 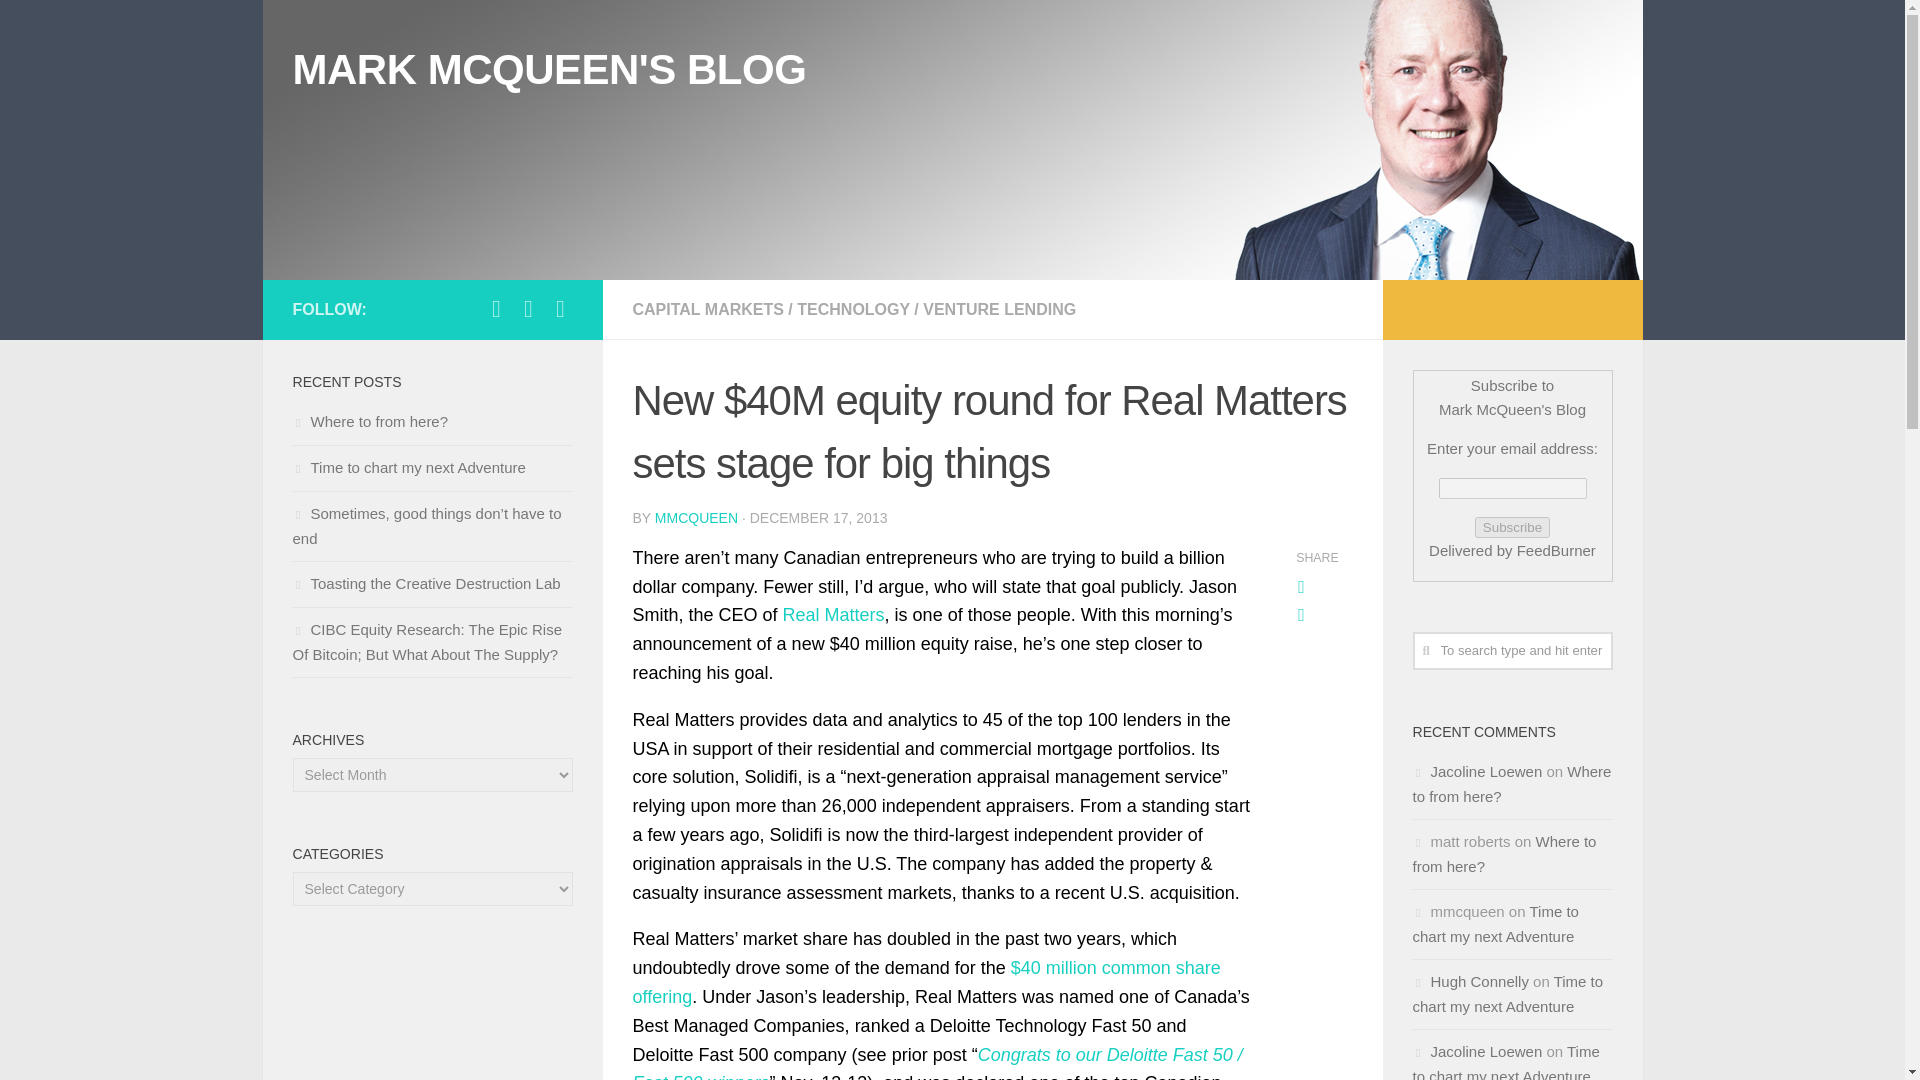 What do you see at coordinates (707, 309) in the screenshot?
I see `CAPITAL MARKETS` at bounding box center [707, 309].